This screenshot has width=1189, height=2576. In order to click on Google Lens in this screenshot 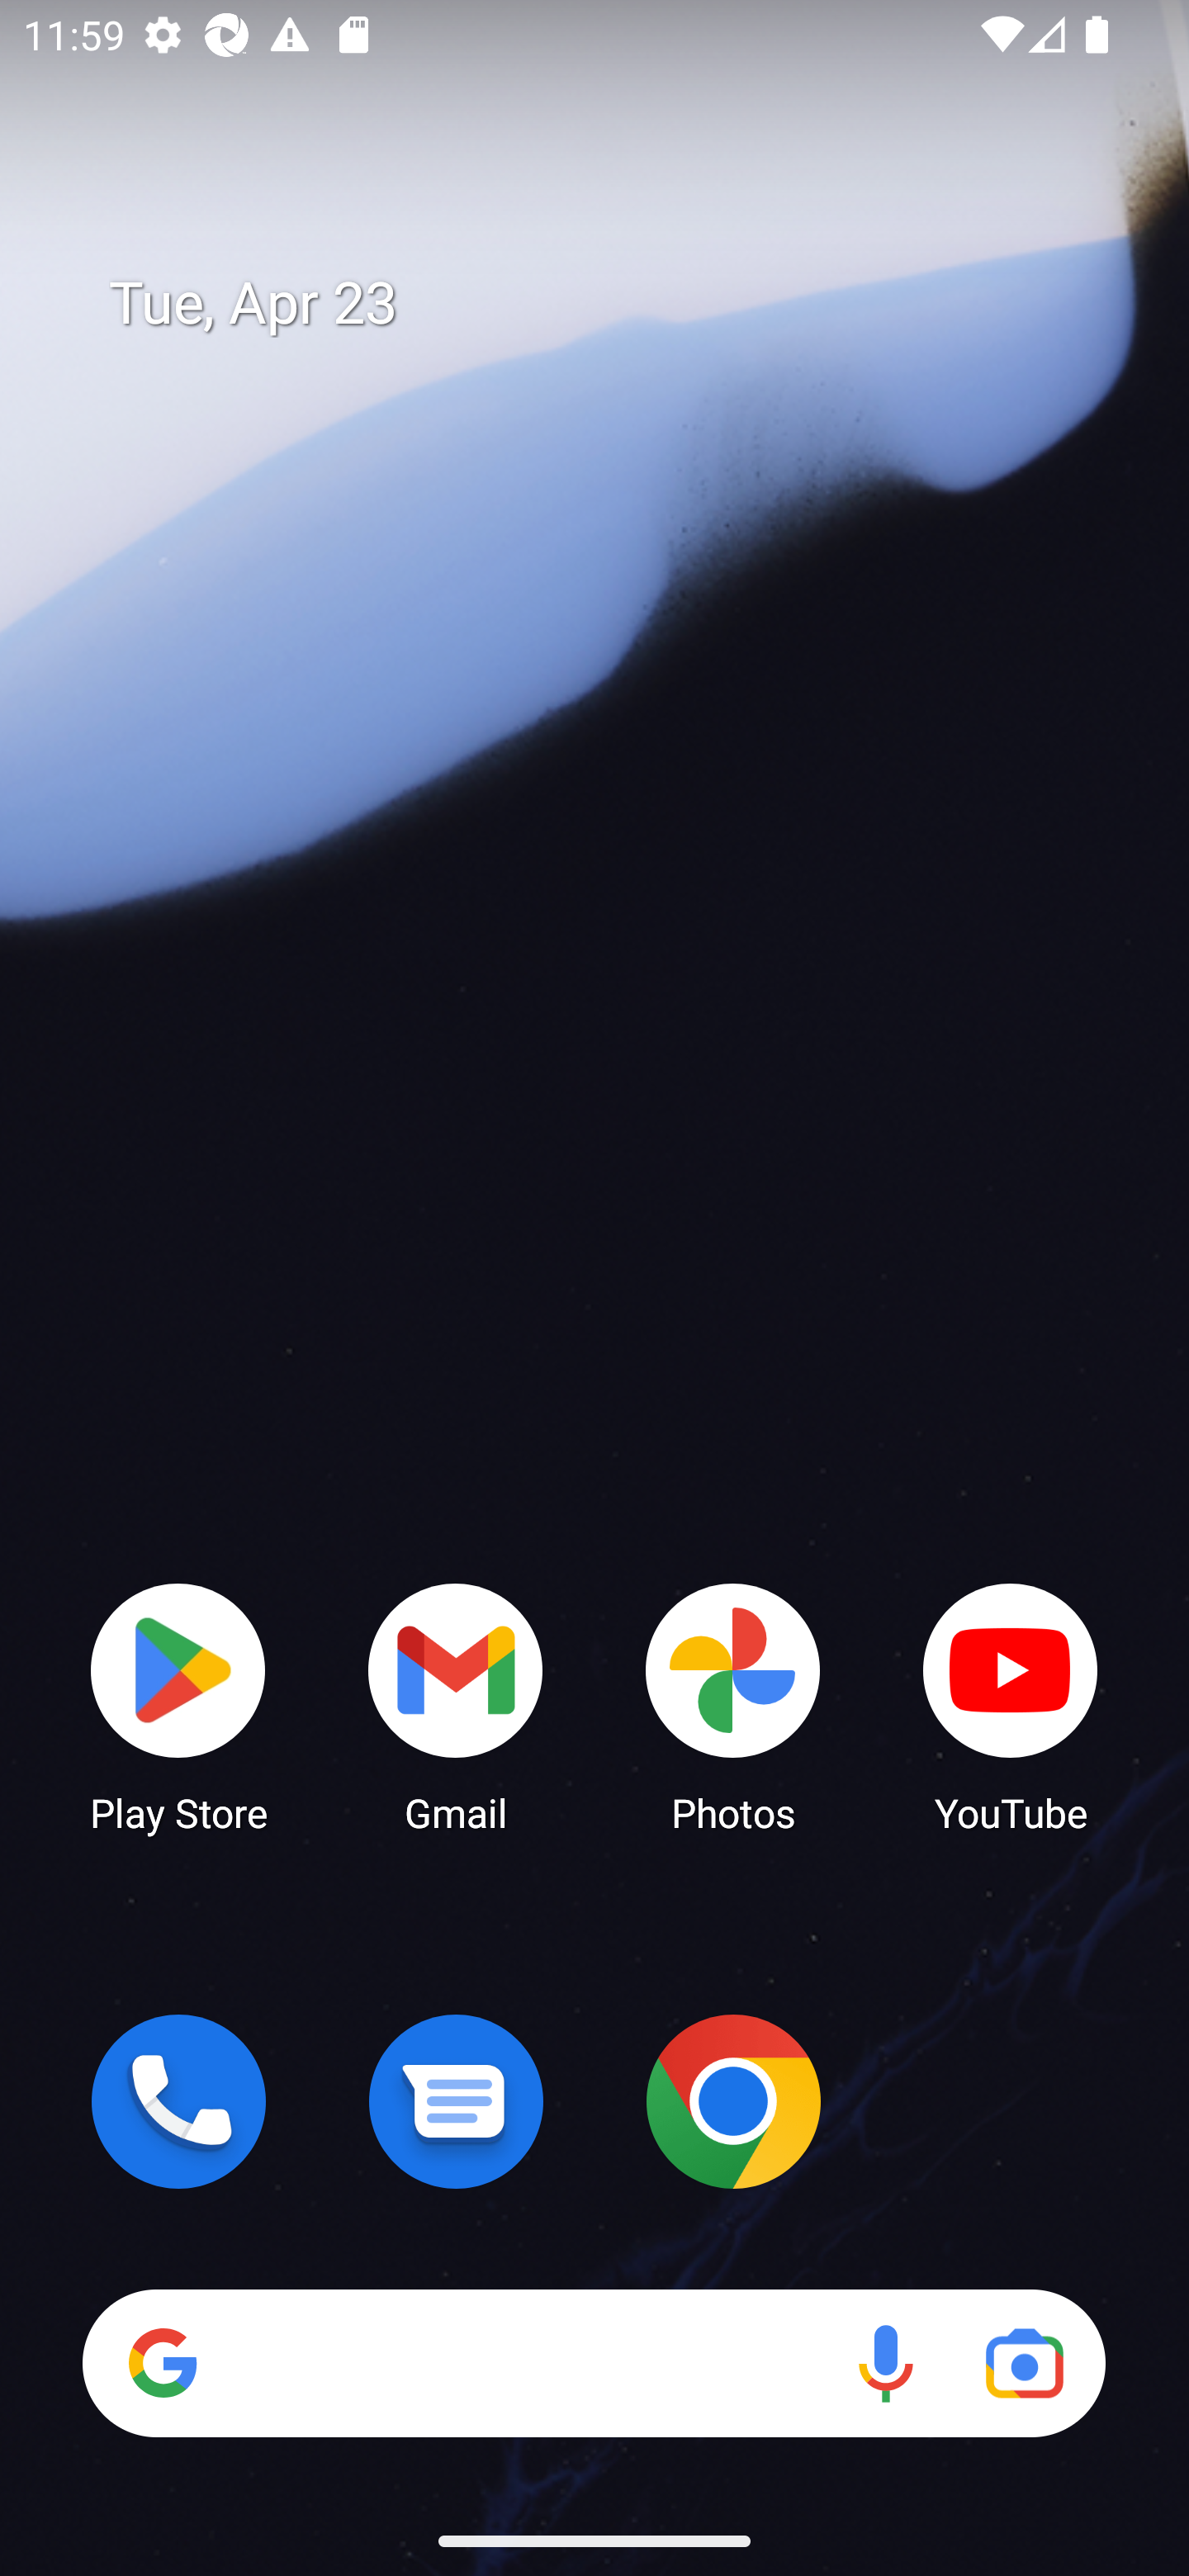, I will do `click(1024, 2363)`.